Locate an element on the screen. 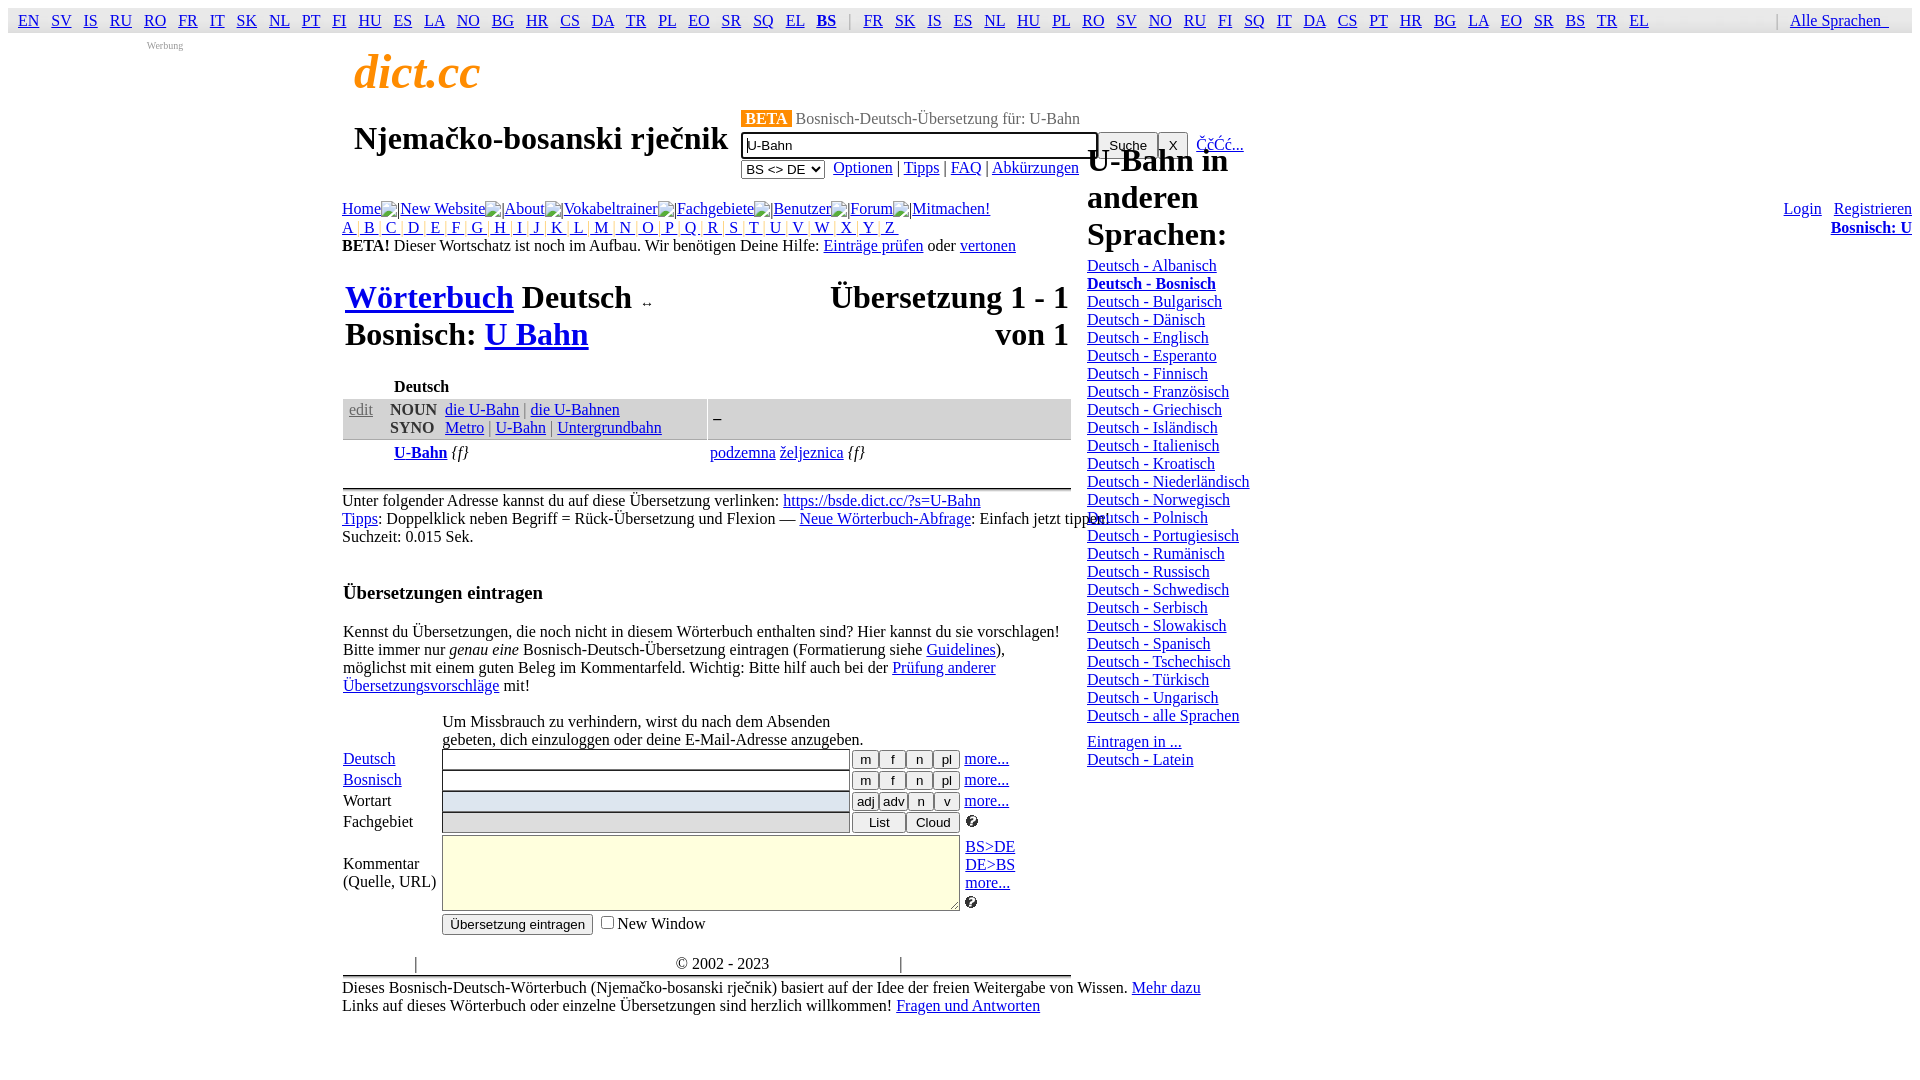  E is located at coordinates (435, 228).